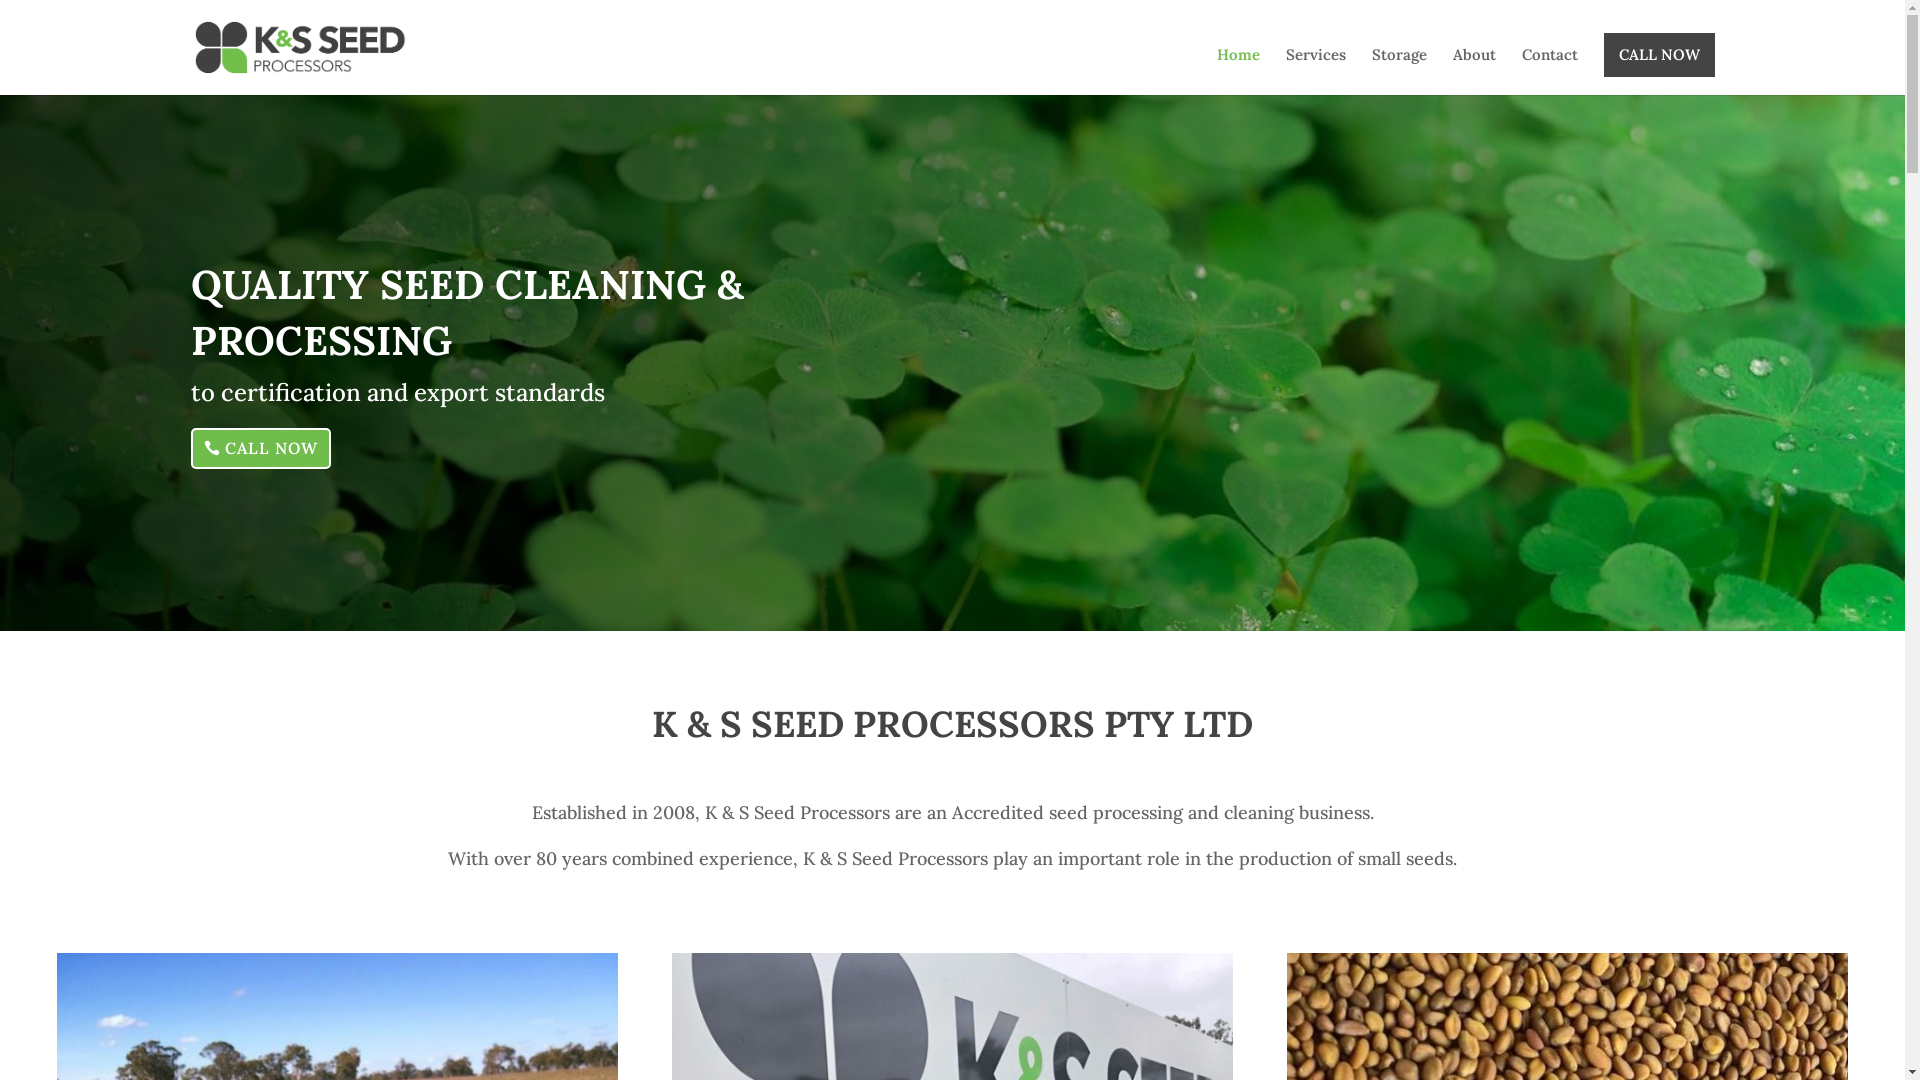 This screenshot has height=1080, width=1920. Describe the element at coordinates (260, 448) in the screenshot. I see `CALL NOW` at that location.